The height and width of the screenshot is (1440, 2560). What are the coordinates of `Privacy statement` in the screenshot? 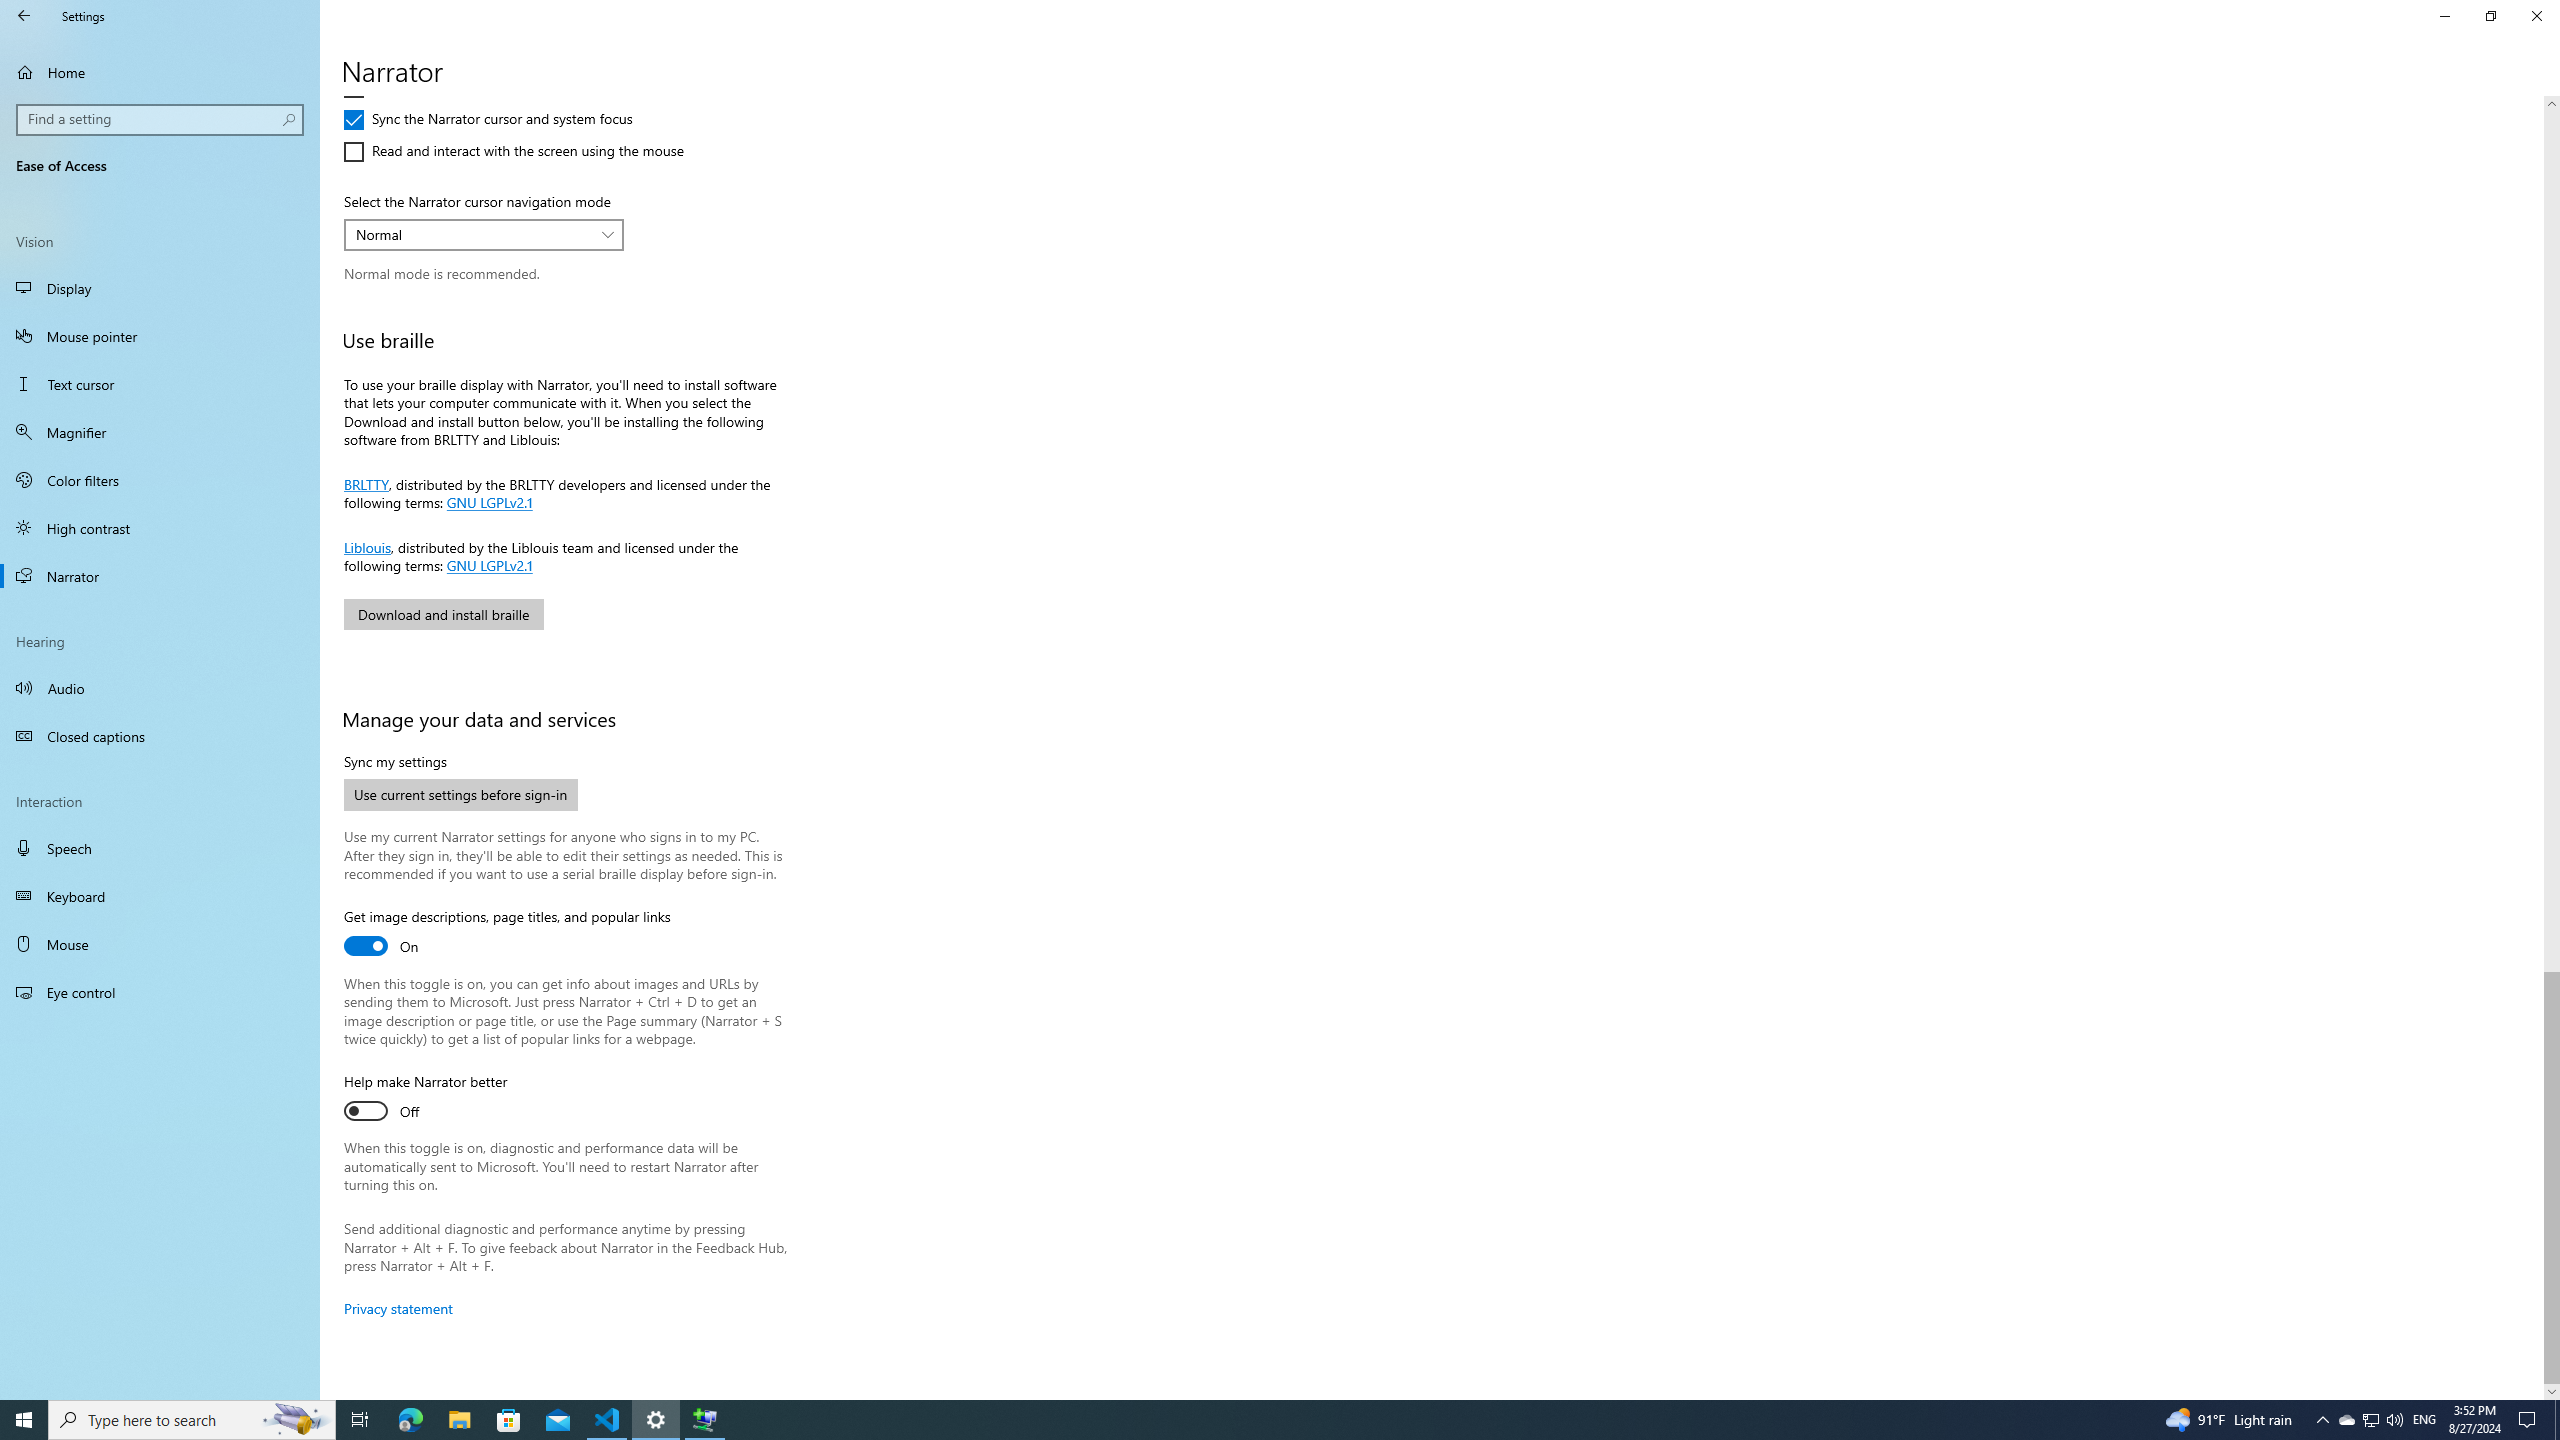 It's located at (398, 1308).